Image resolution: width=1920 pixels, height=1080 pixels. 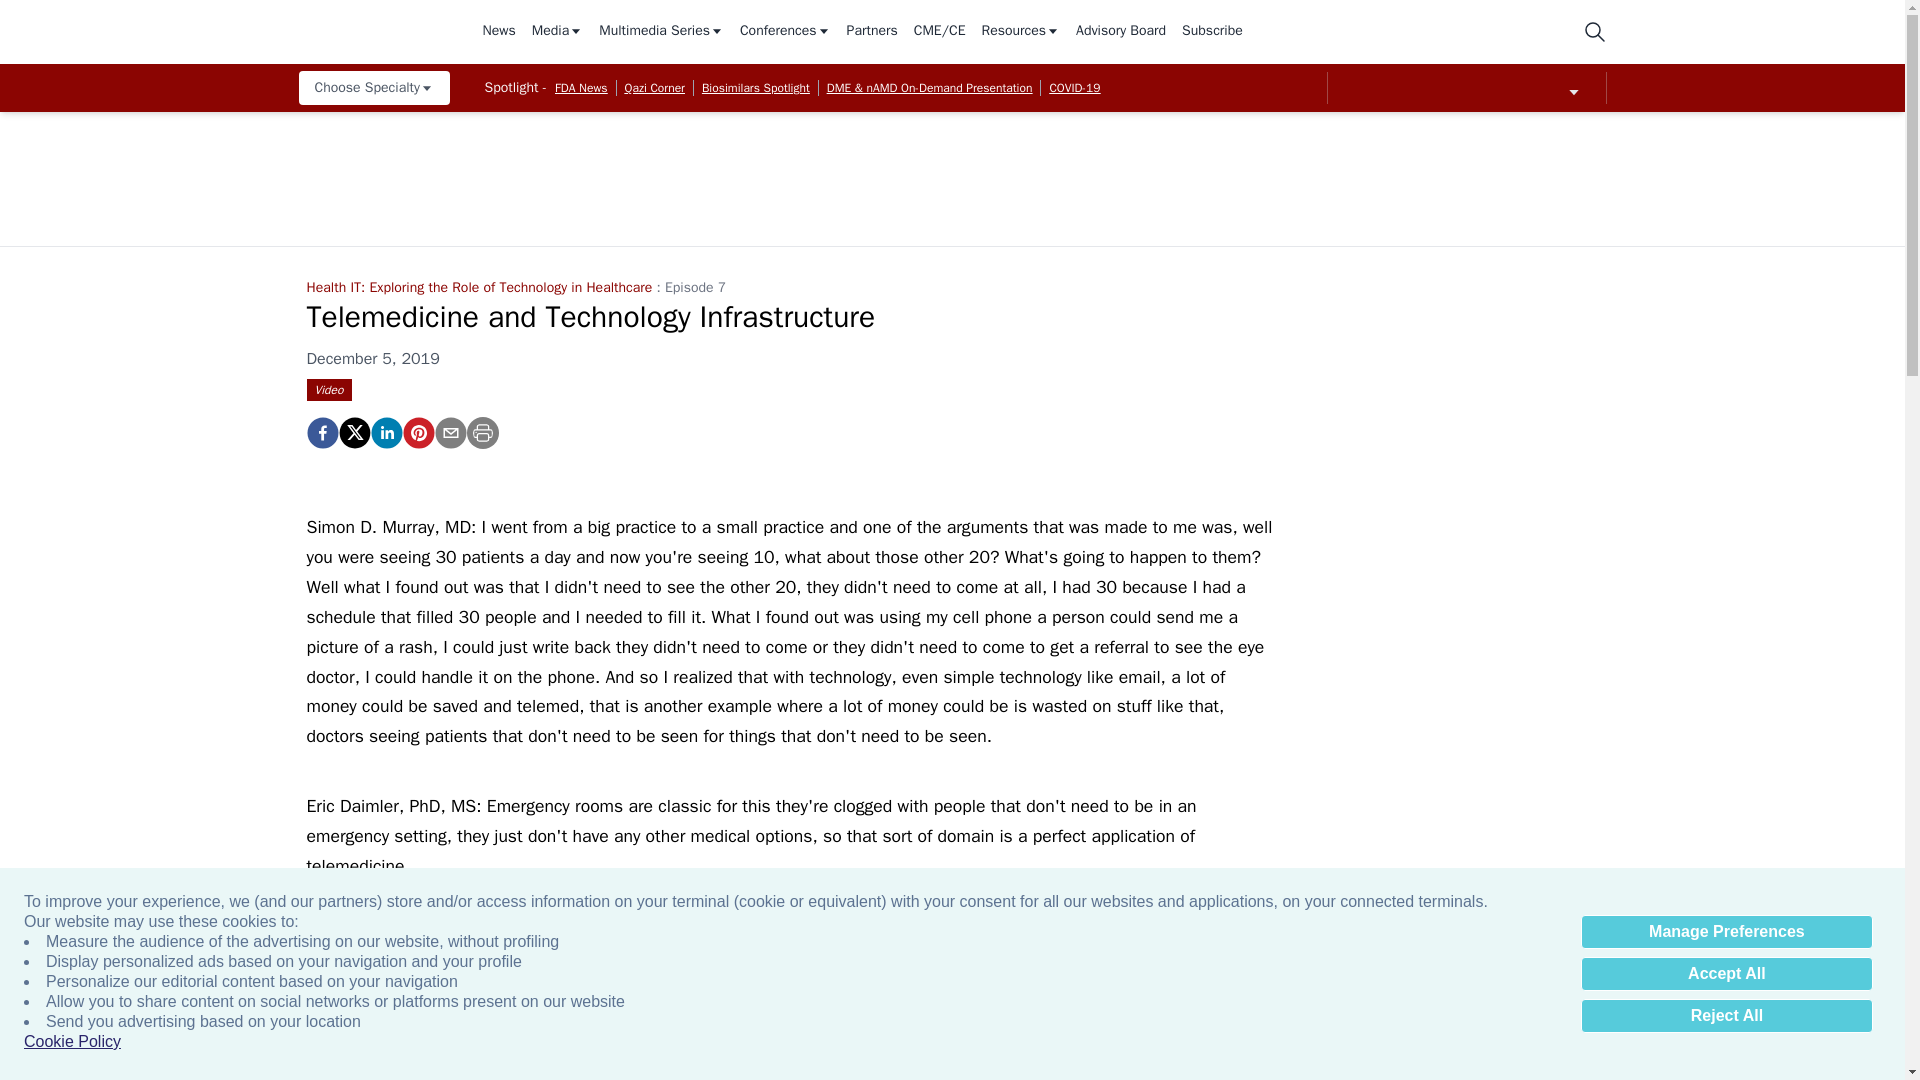 I want to click on Accept All, so click(x=1726, y=974).